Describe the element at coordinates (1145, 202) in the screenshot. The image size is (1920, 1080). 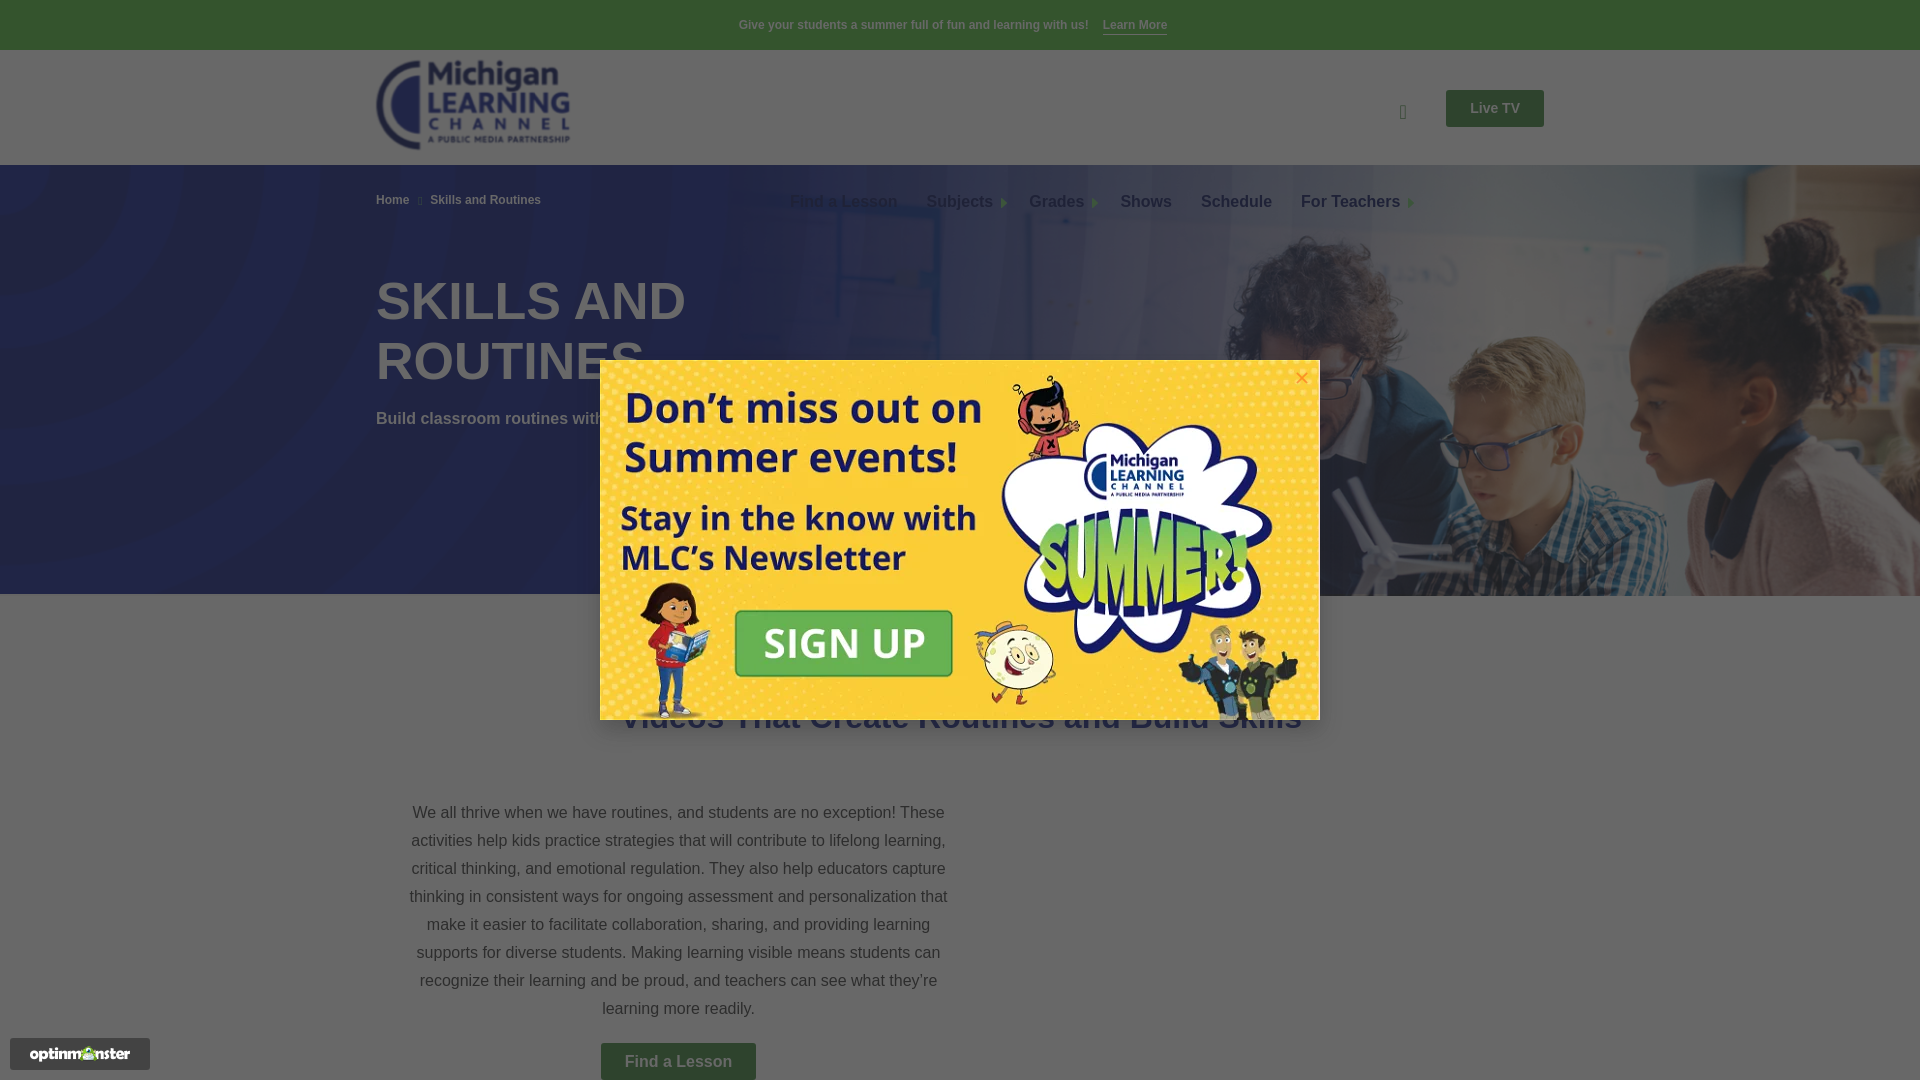
I see `Shows` at that location.